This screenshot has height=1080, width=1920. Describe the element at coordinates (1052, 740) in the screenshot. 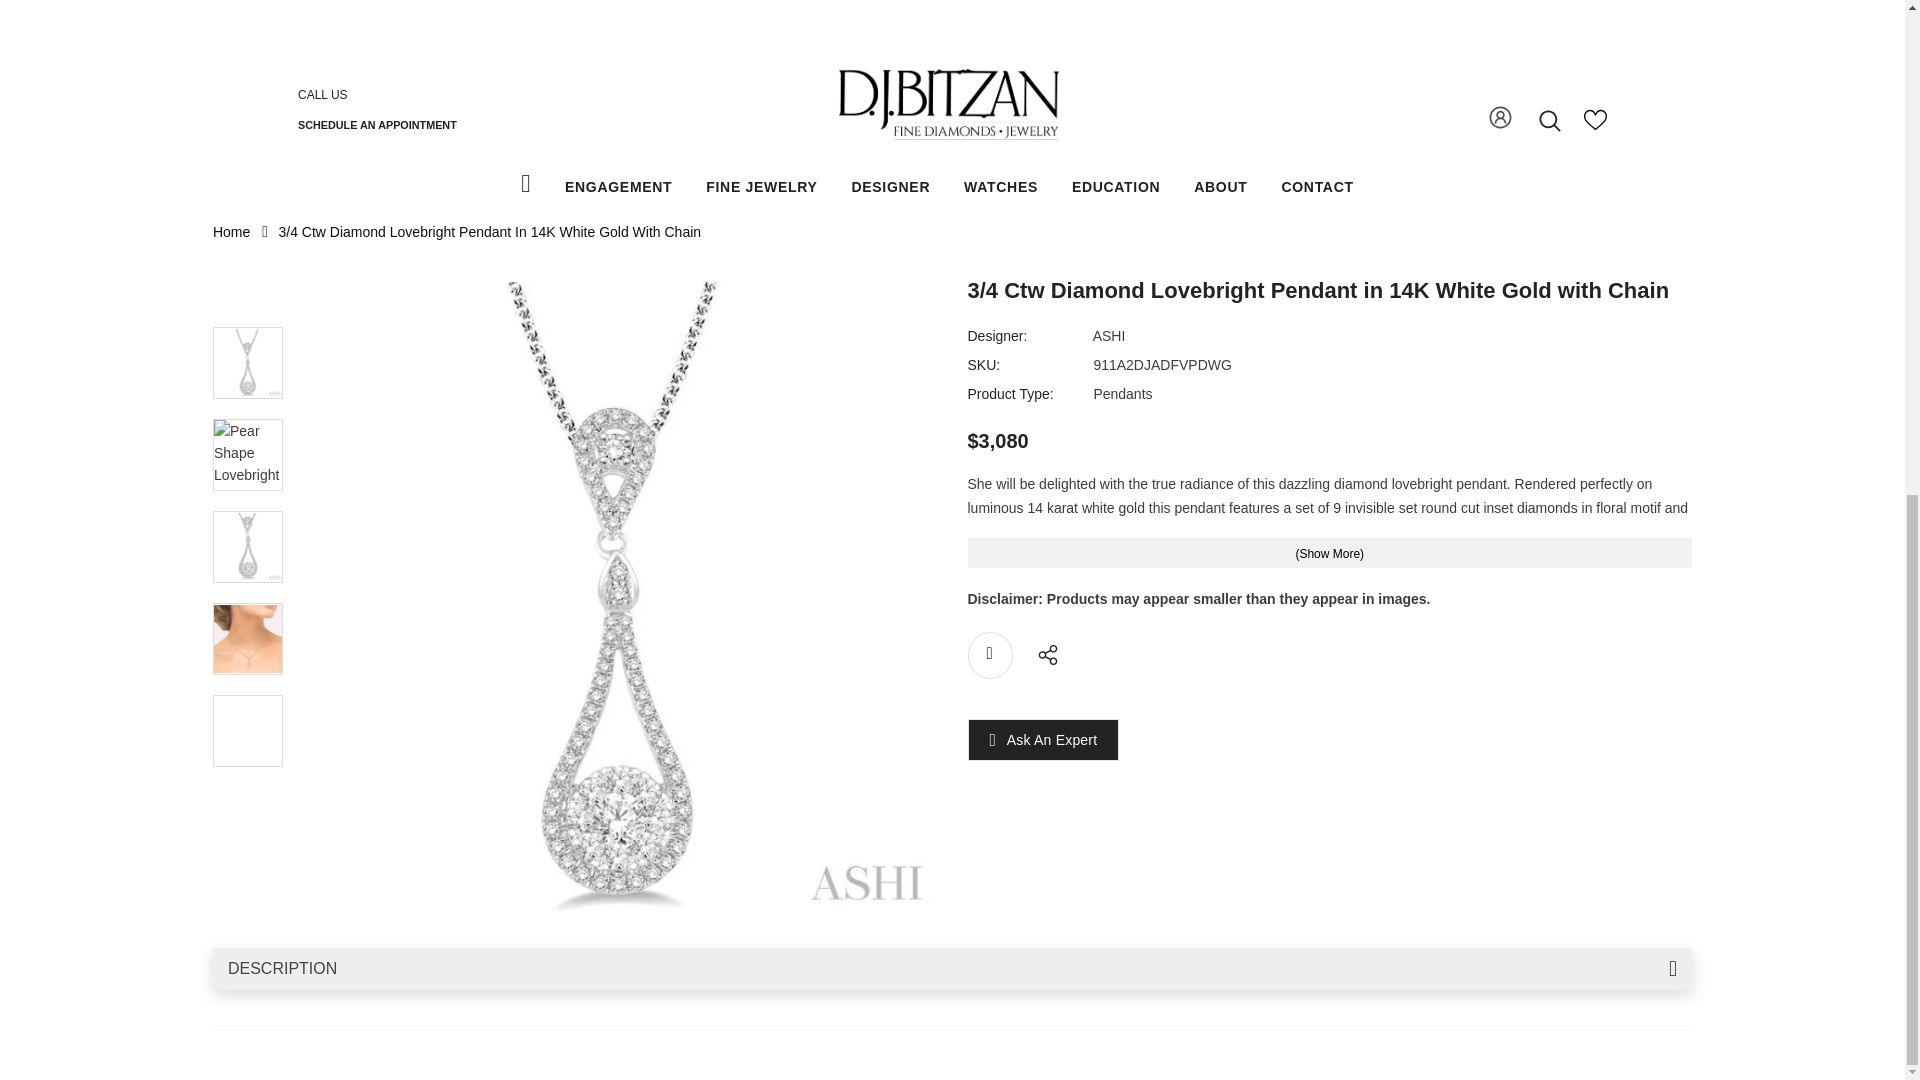

I see `Ask An Expert` at that location.